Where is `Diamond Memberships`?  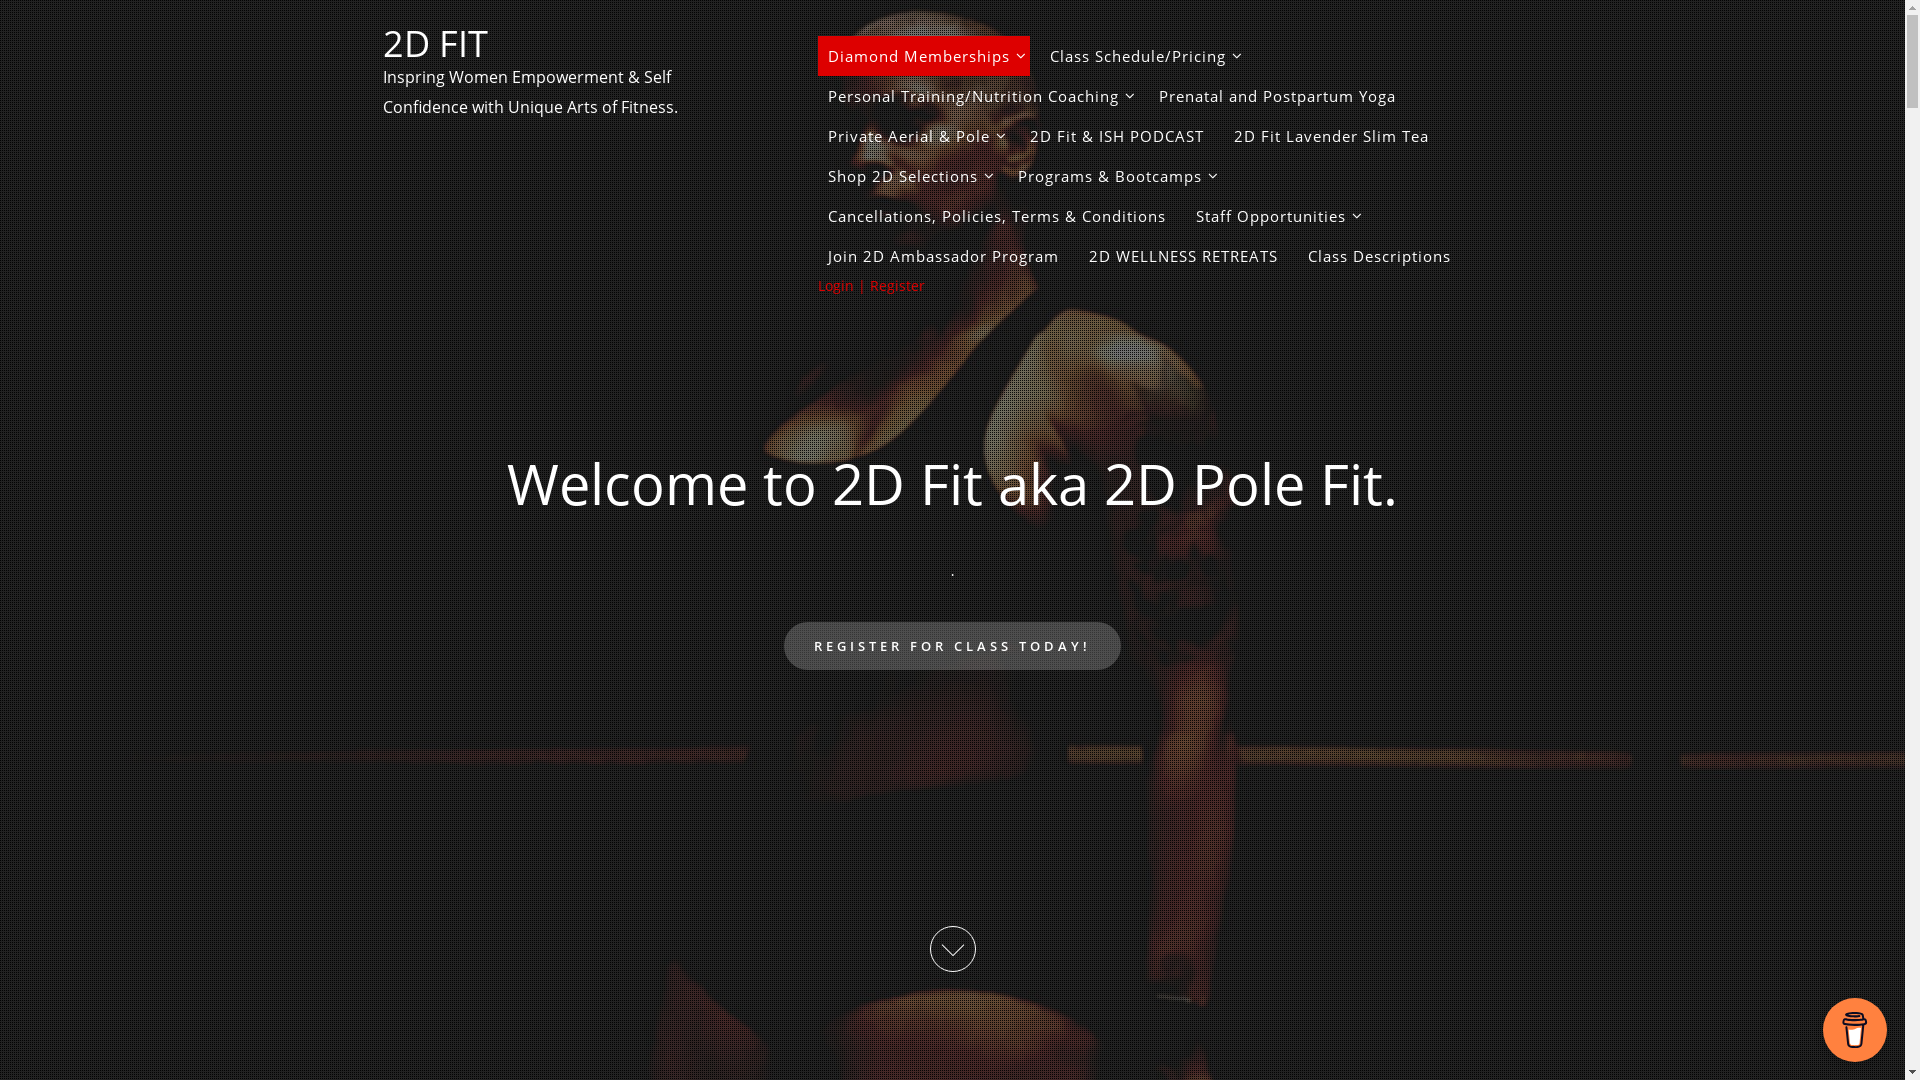
Diamond Memberships is located at coordinates (924, 56).